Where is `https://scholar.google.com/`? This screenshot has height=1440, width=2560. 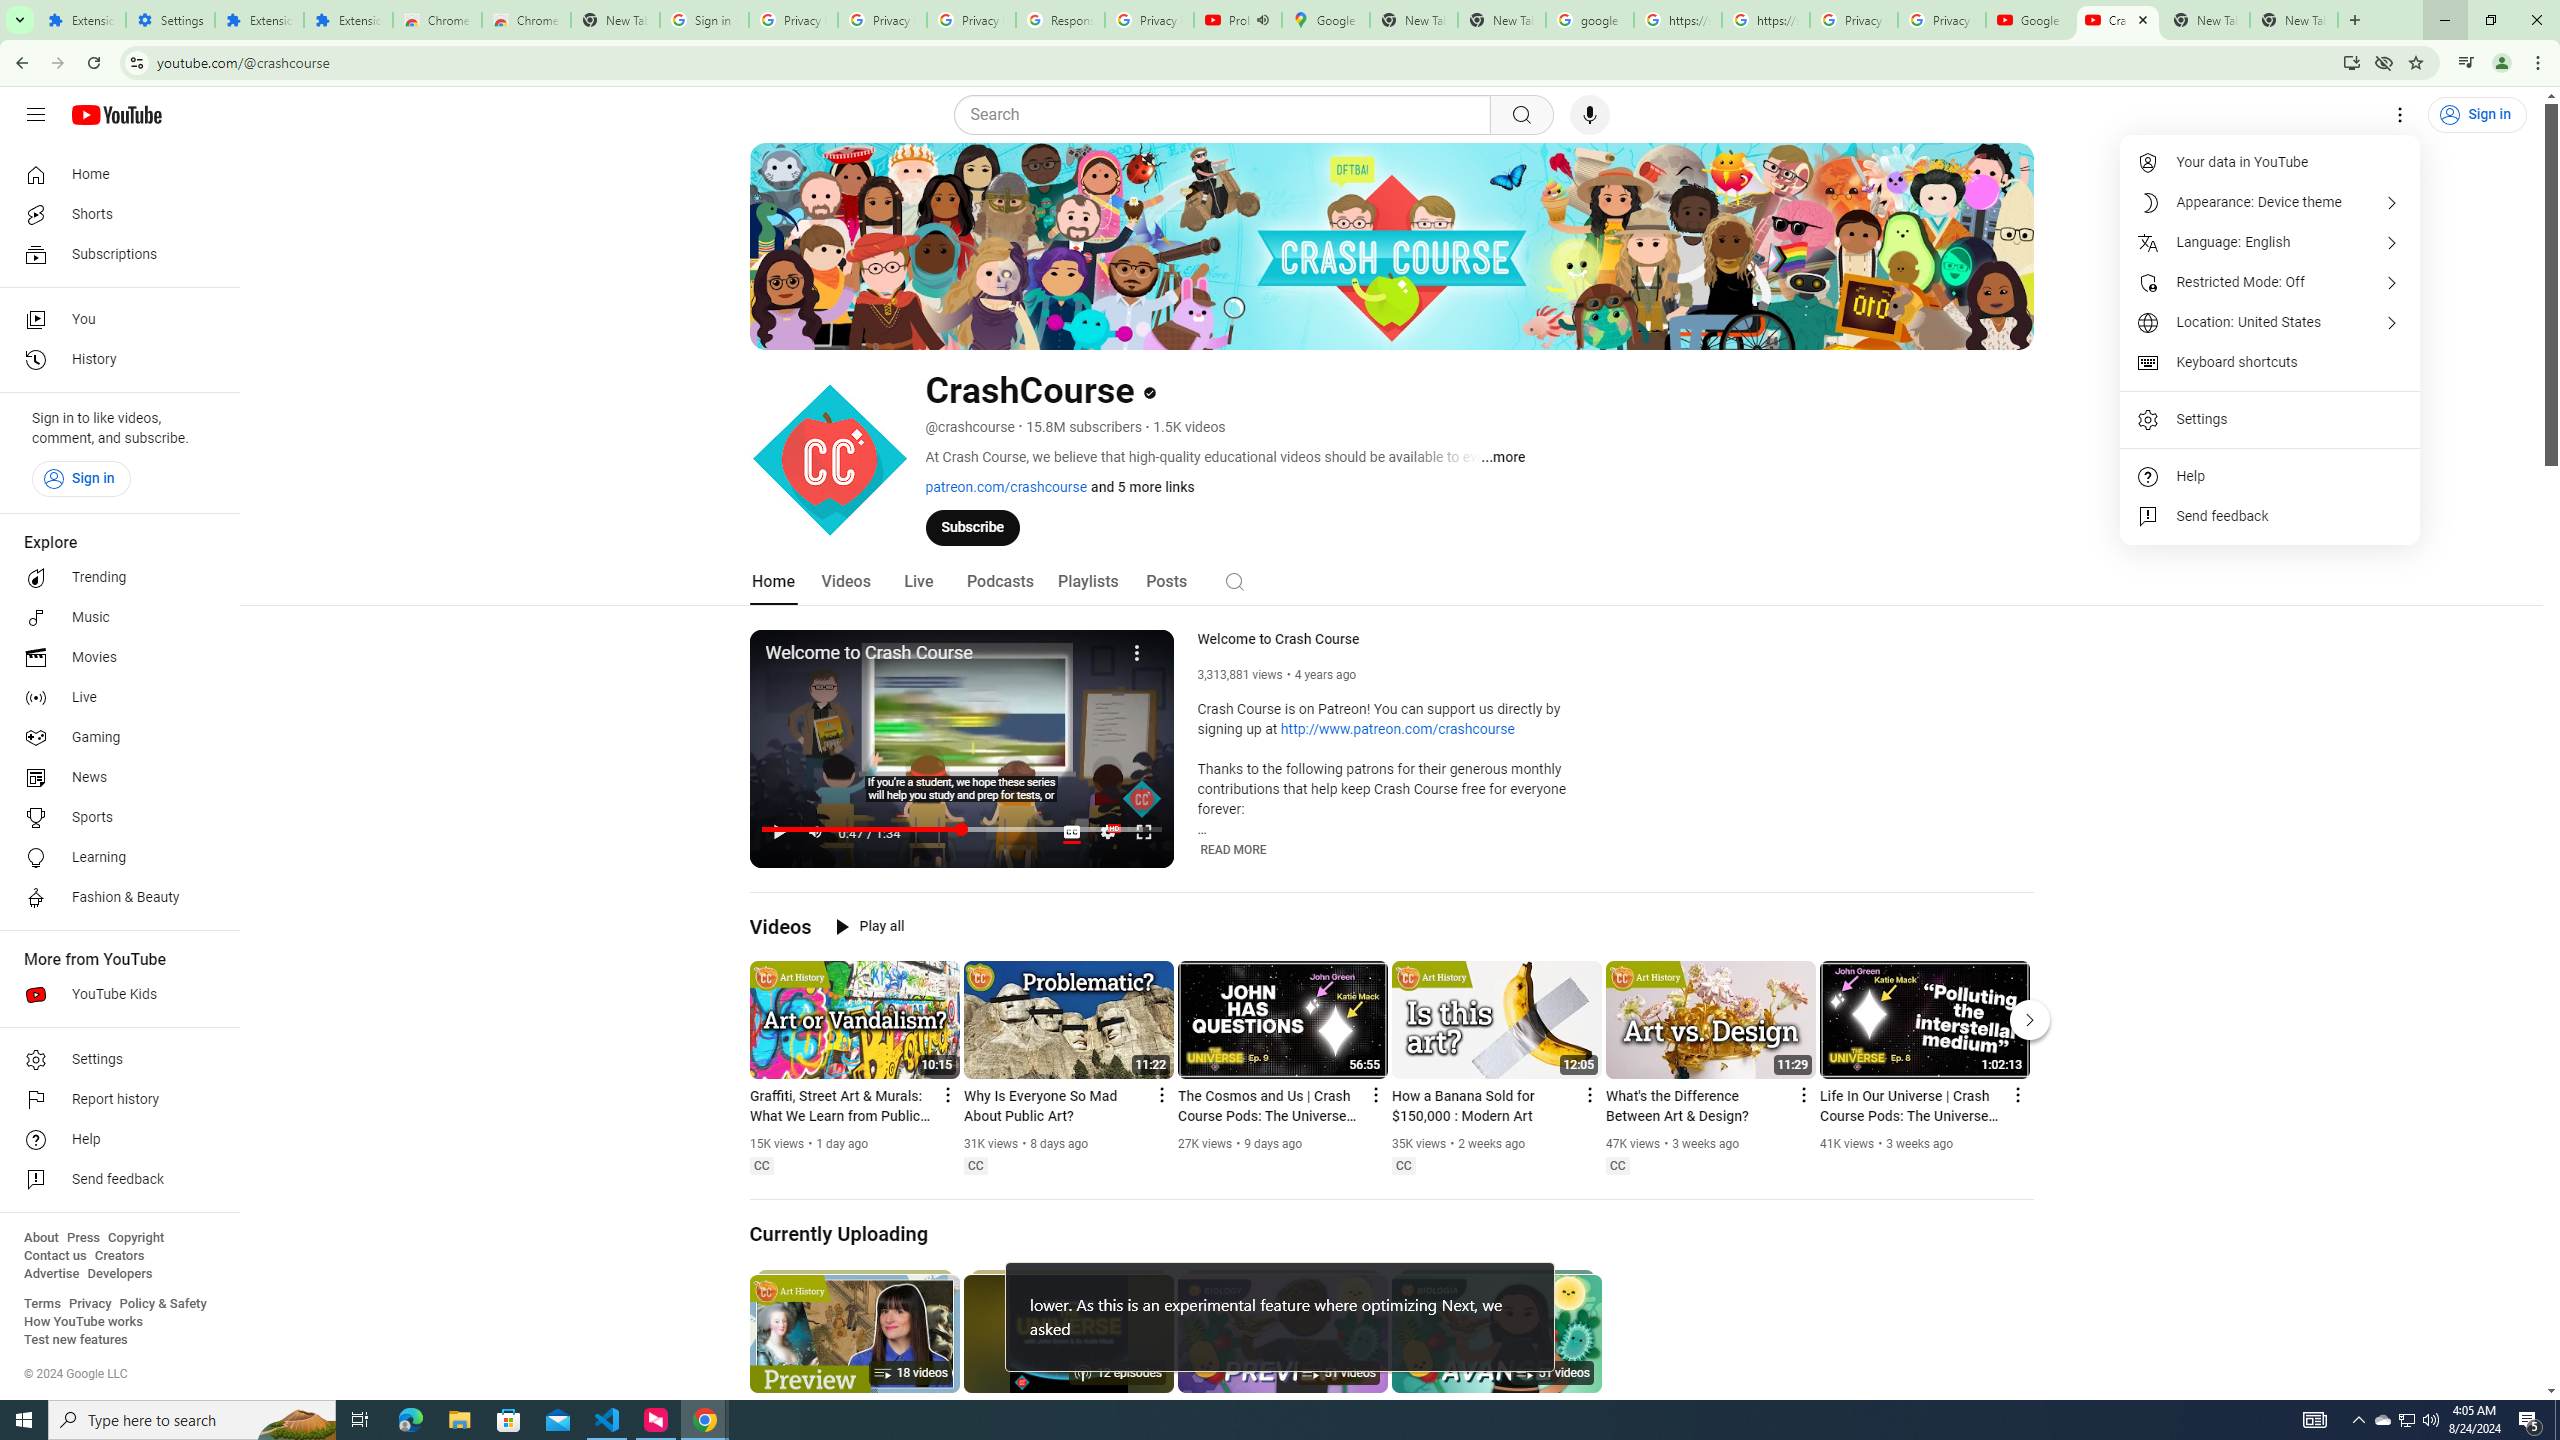
https://scholar.google.com/ is located at coordinates (1766, 20).